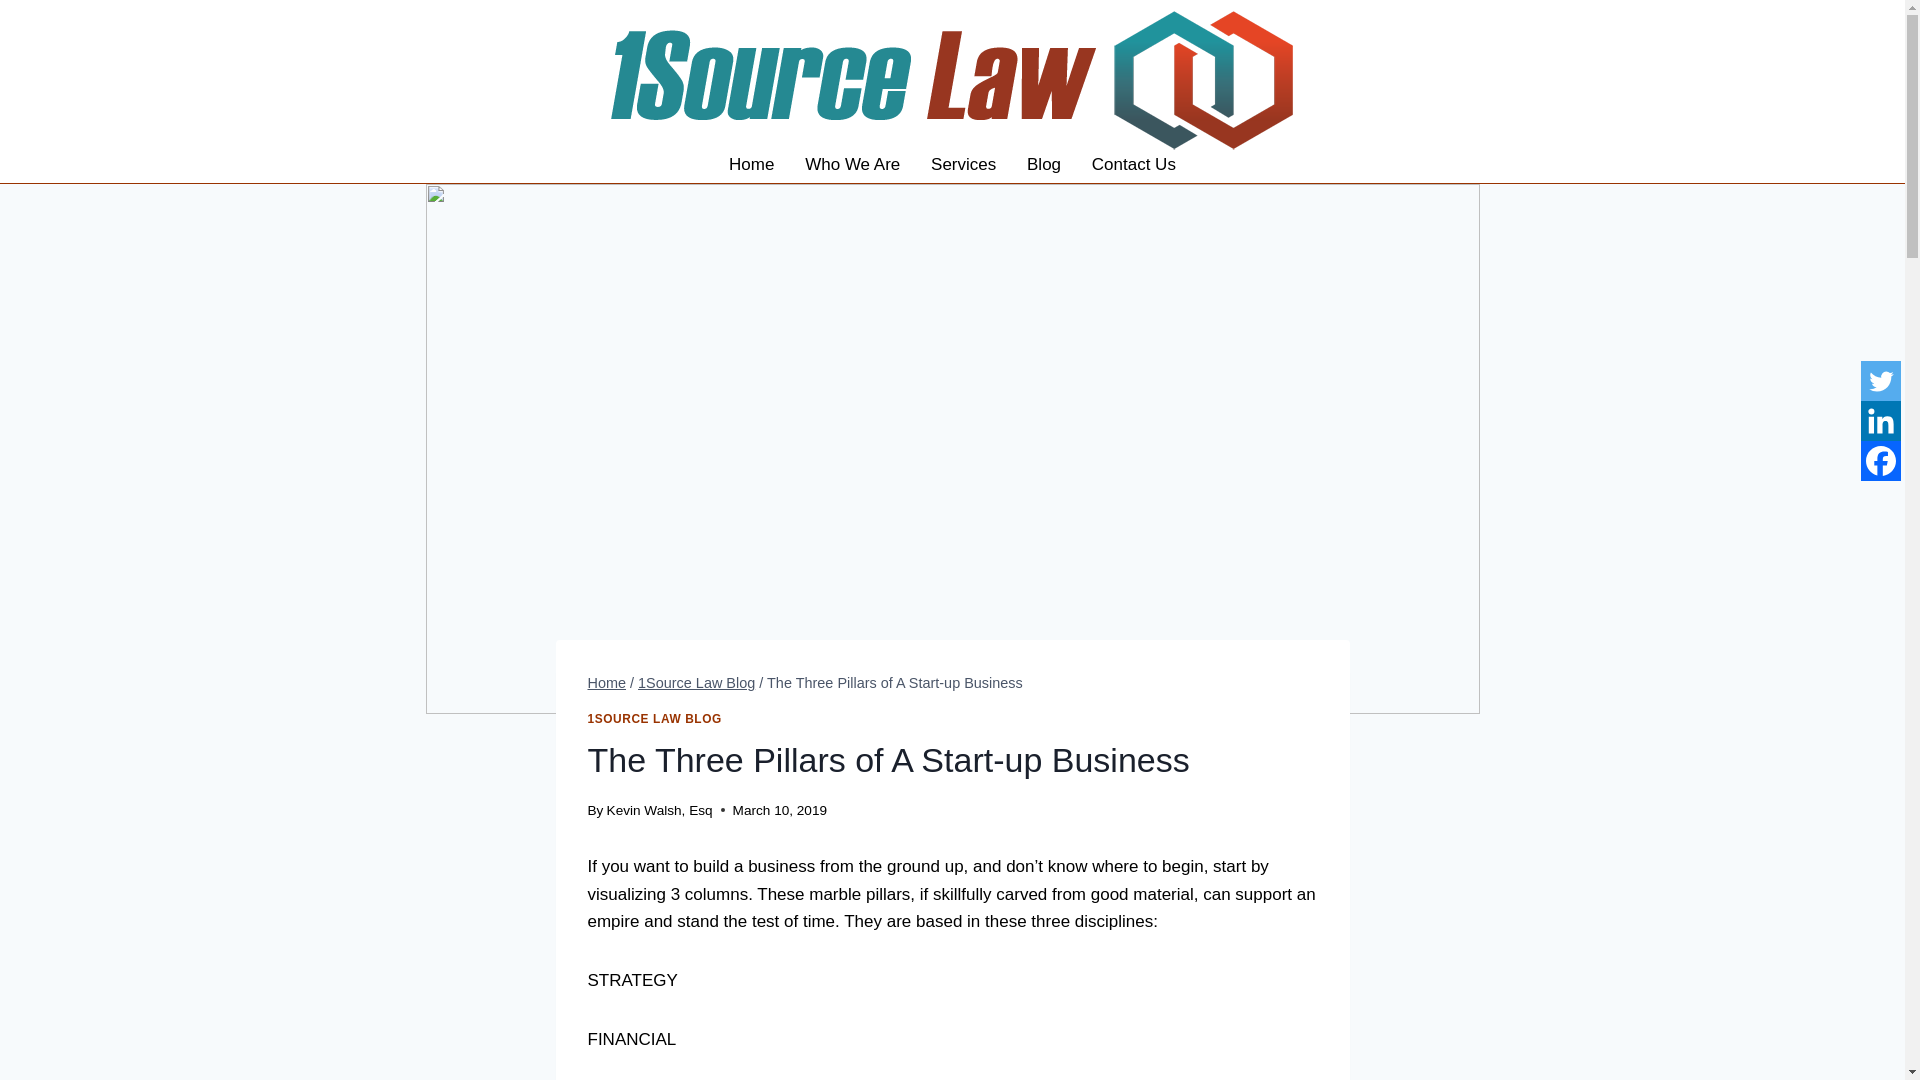  Describe the element at coordinates (1880, 420) in the screenshot. I see `Linkedin` at that location.